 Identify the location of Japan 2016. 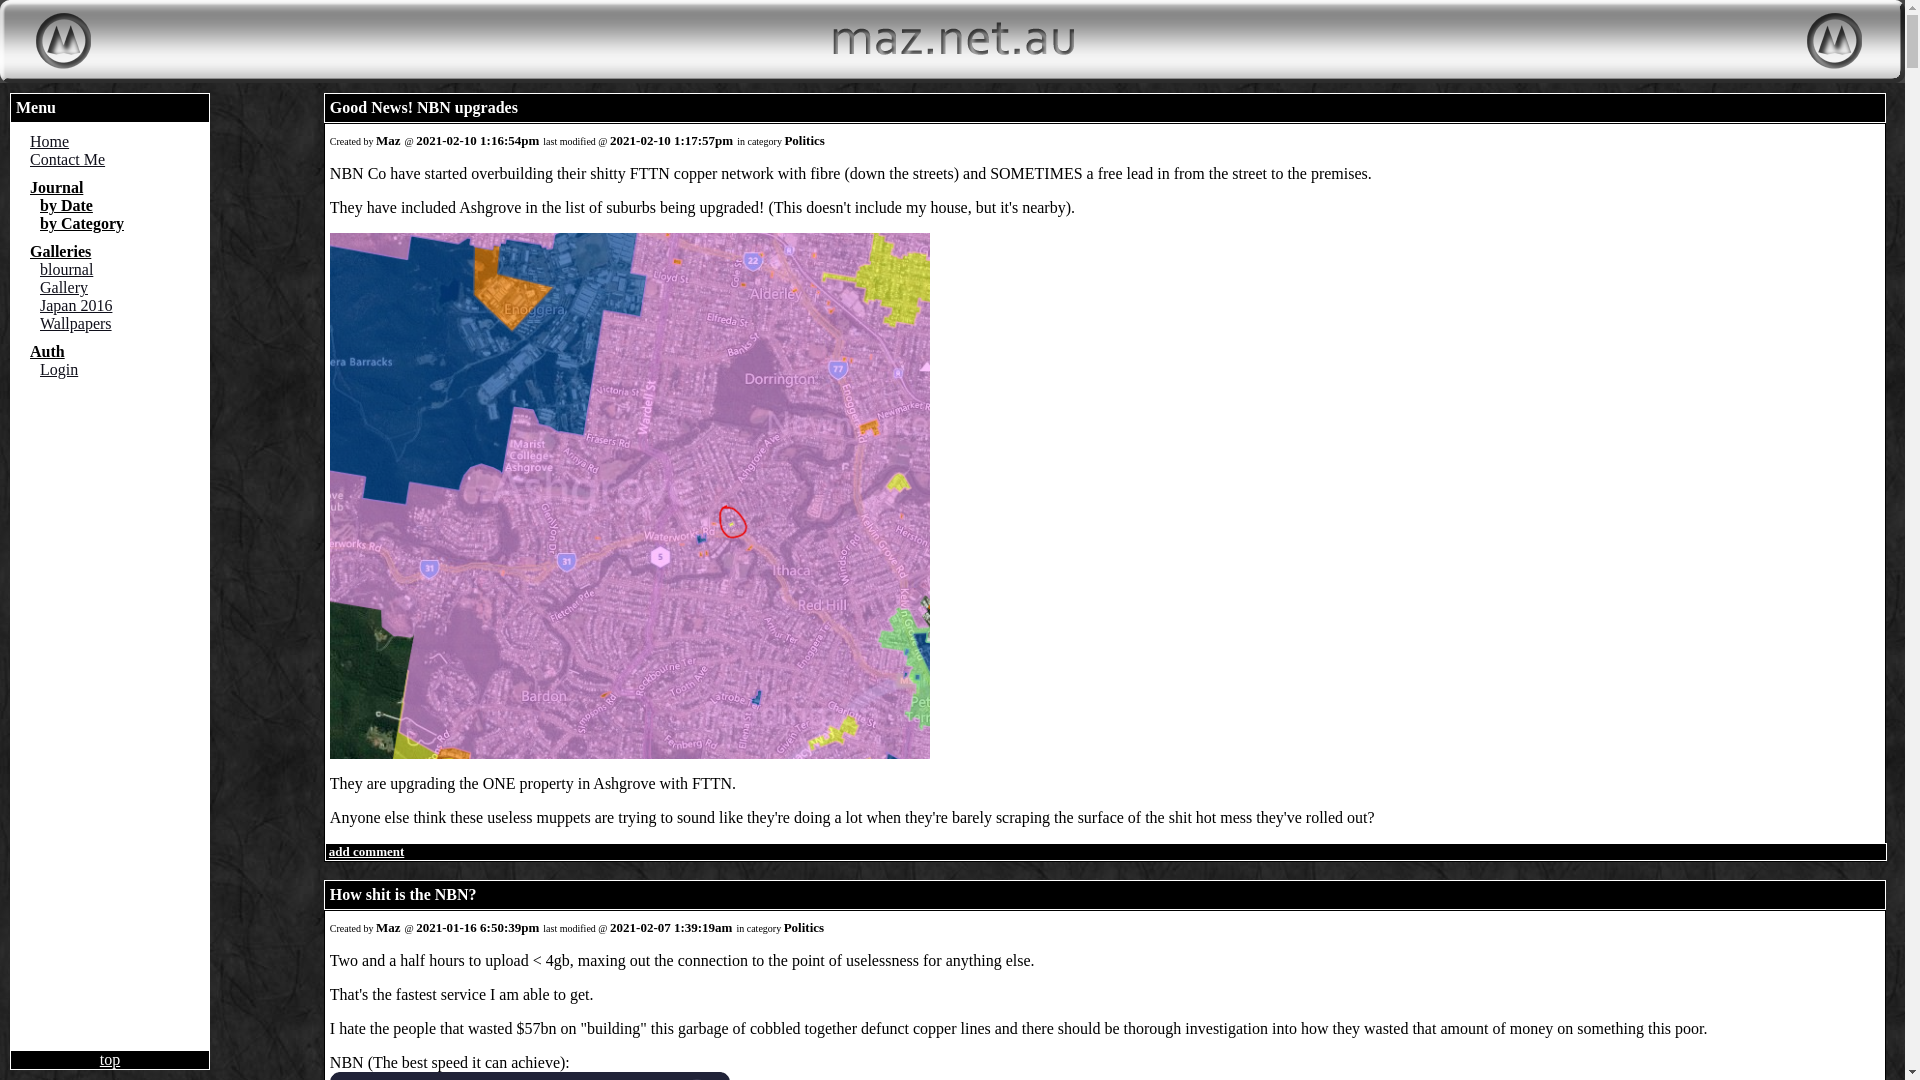
(120, 306).